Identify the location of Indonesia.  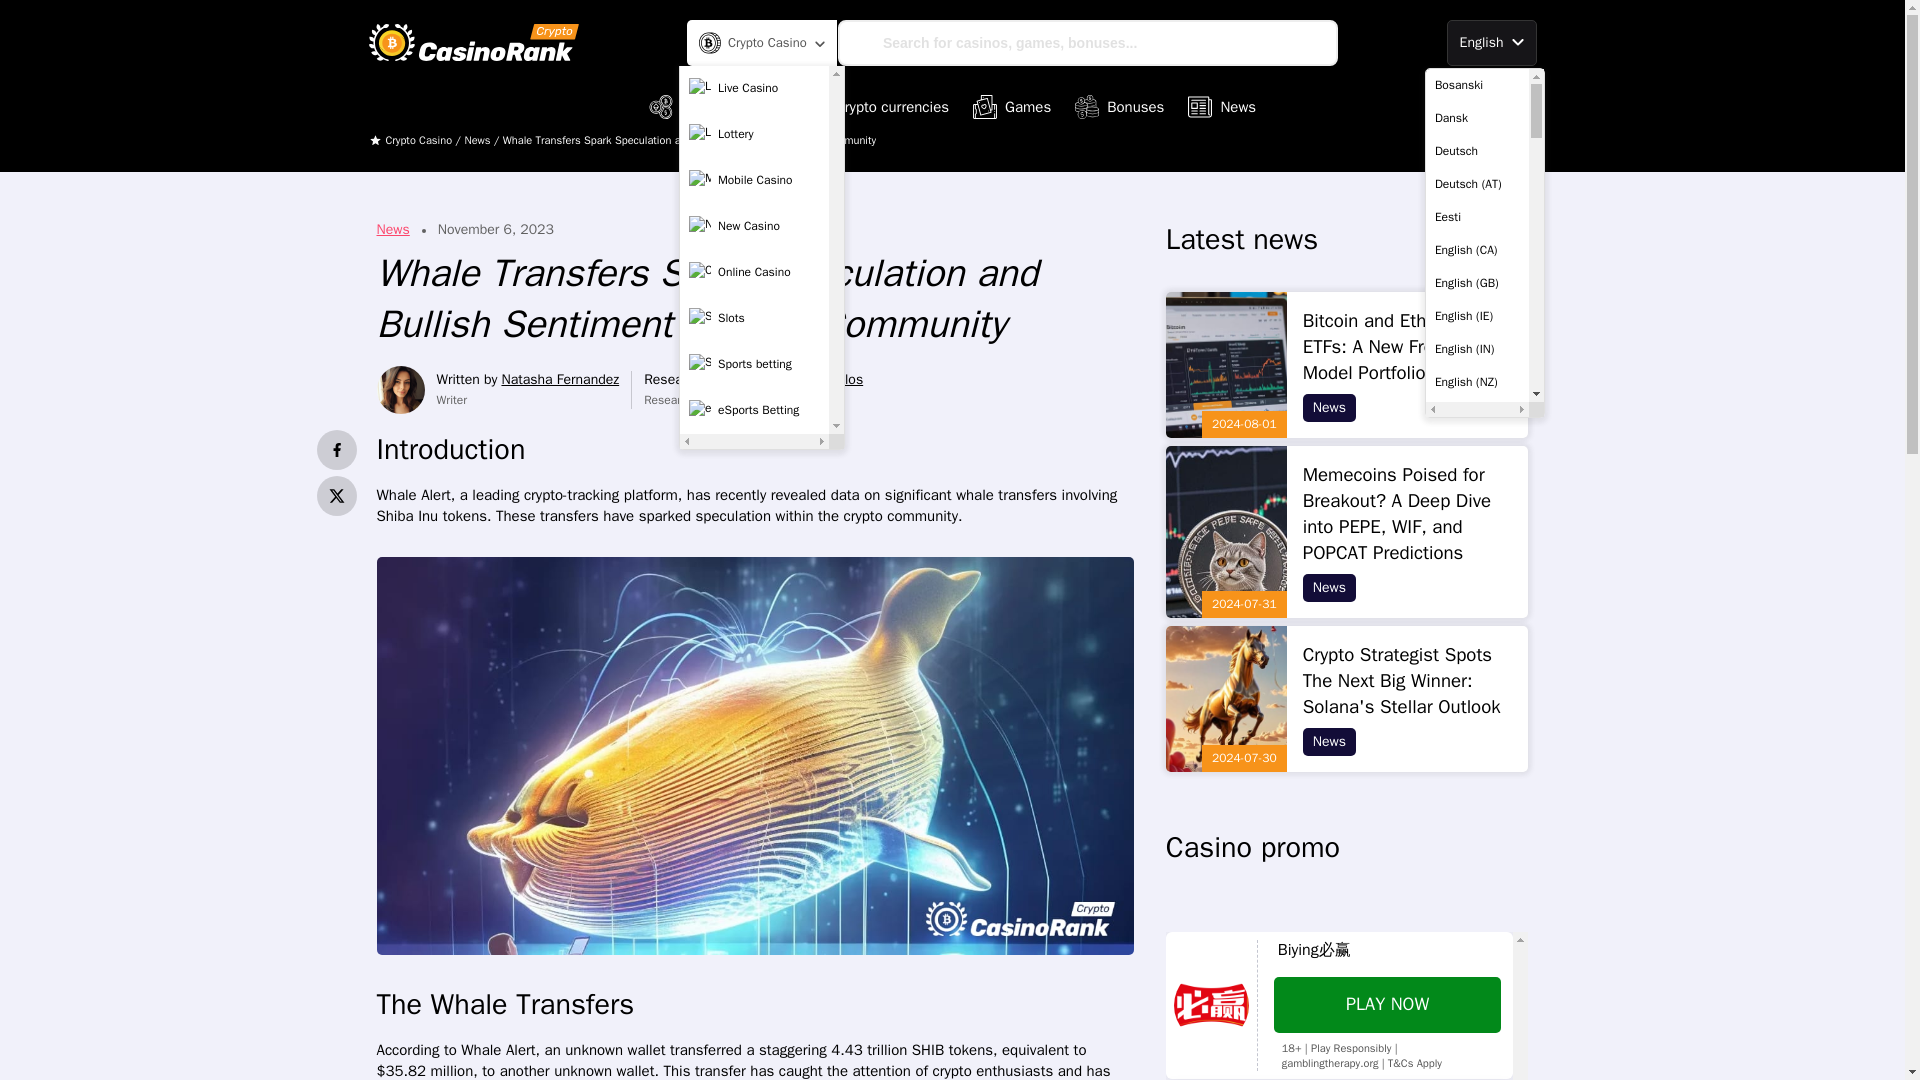
(1477, 910).